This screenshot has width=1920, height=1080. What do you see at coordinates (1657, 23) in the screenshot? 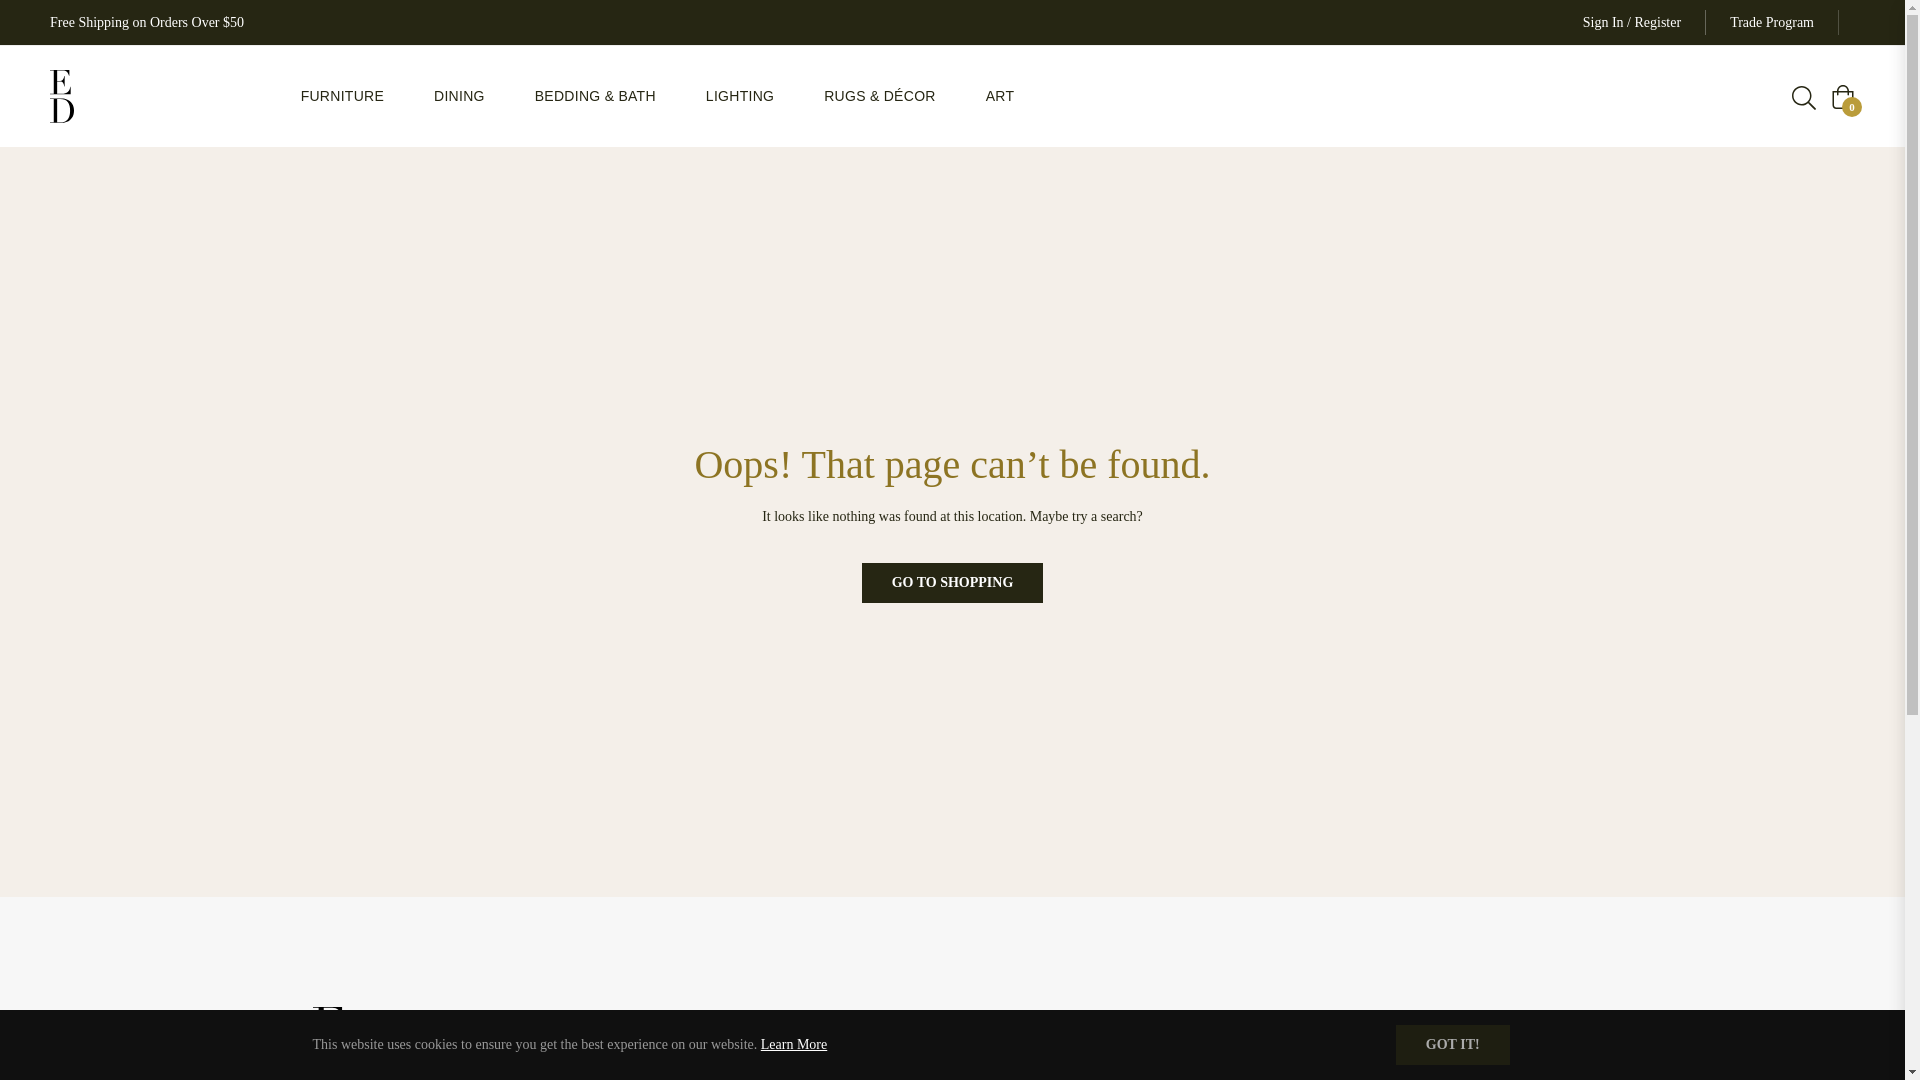
I see `Register` at bounding box center [1657, 23].